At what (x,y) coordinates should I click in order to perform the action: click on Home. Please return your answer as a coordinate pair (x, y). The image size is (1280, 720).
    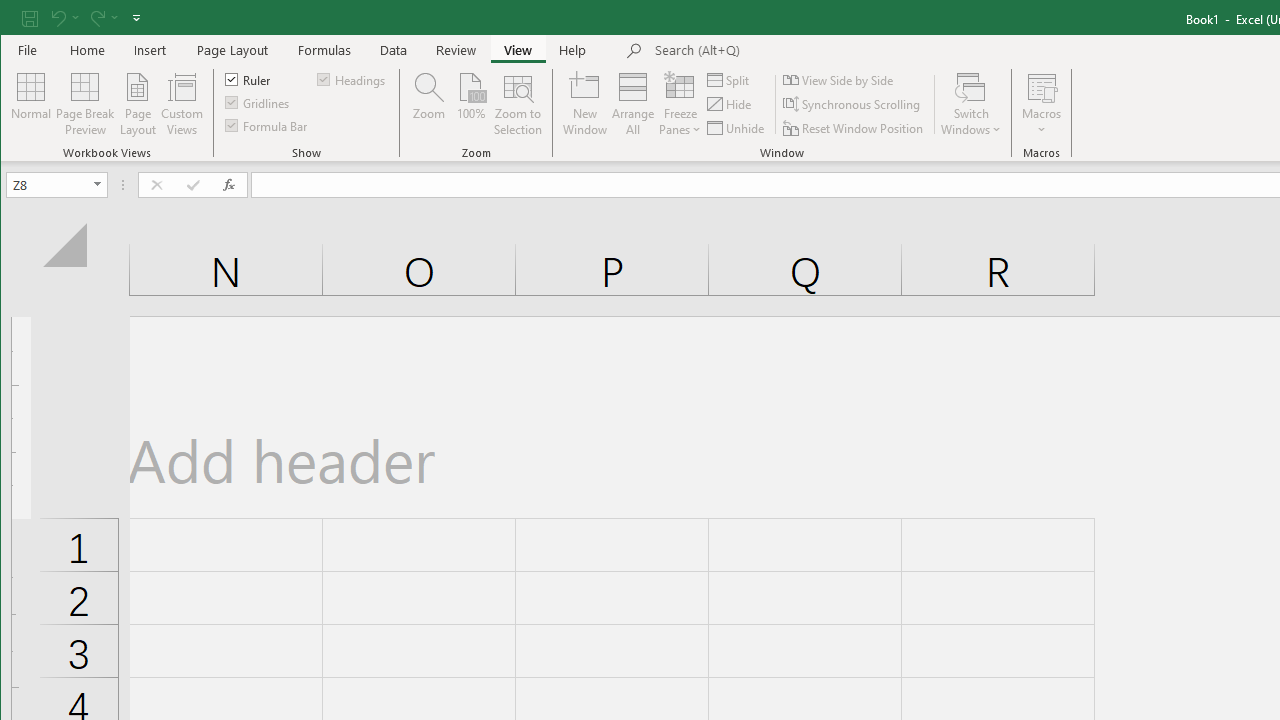
    Looking at the image, I should click on (88, 50).